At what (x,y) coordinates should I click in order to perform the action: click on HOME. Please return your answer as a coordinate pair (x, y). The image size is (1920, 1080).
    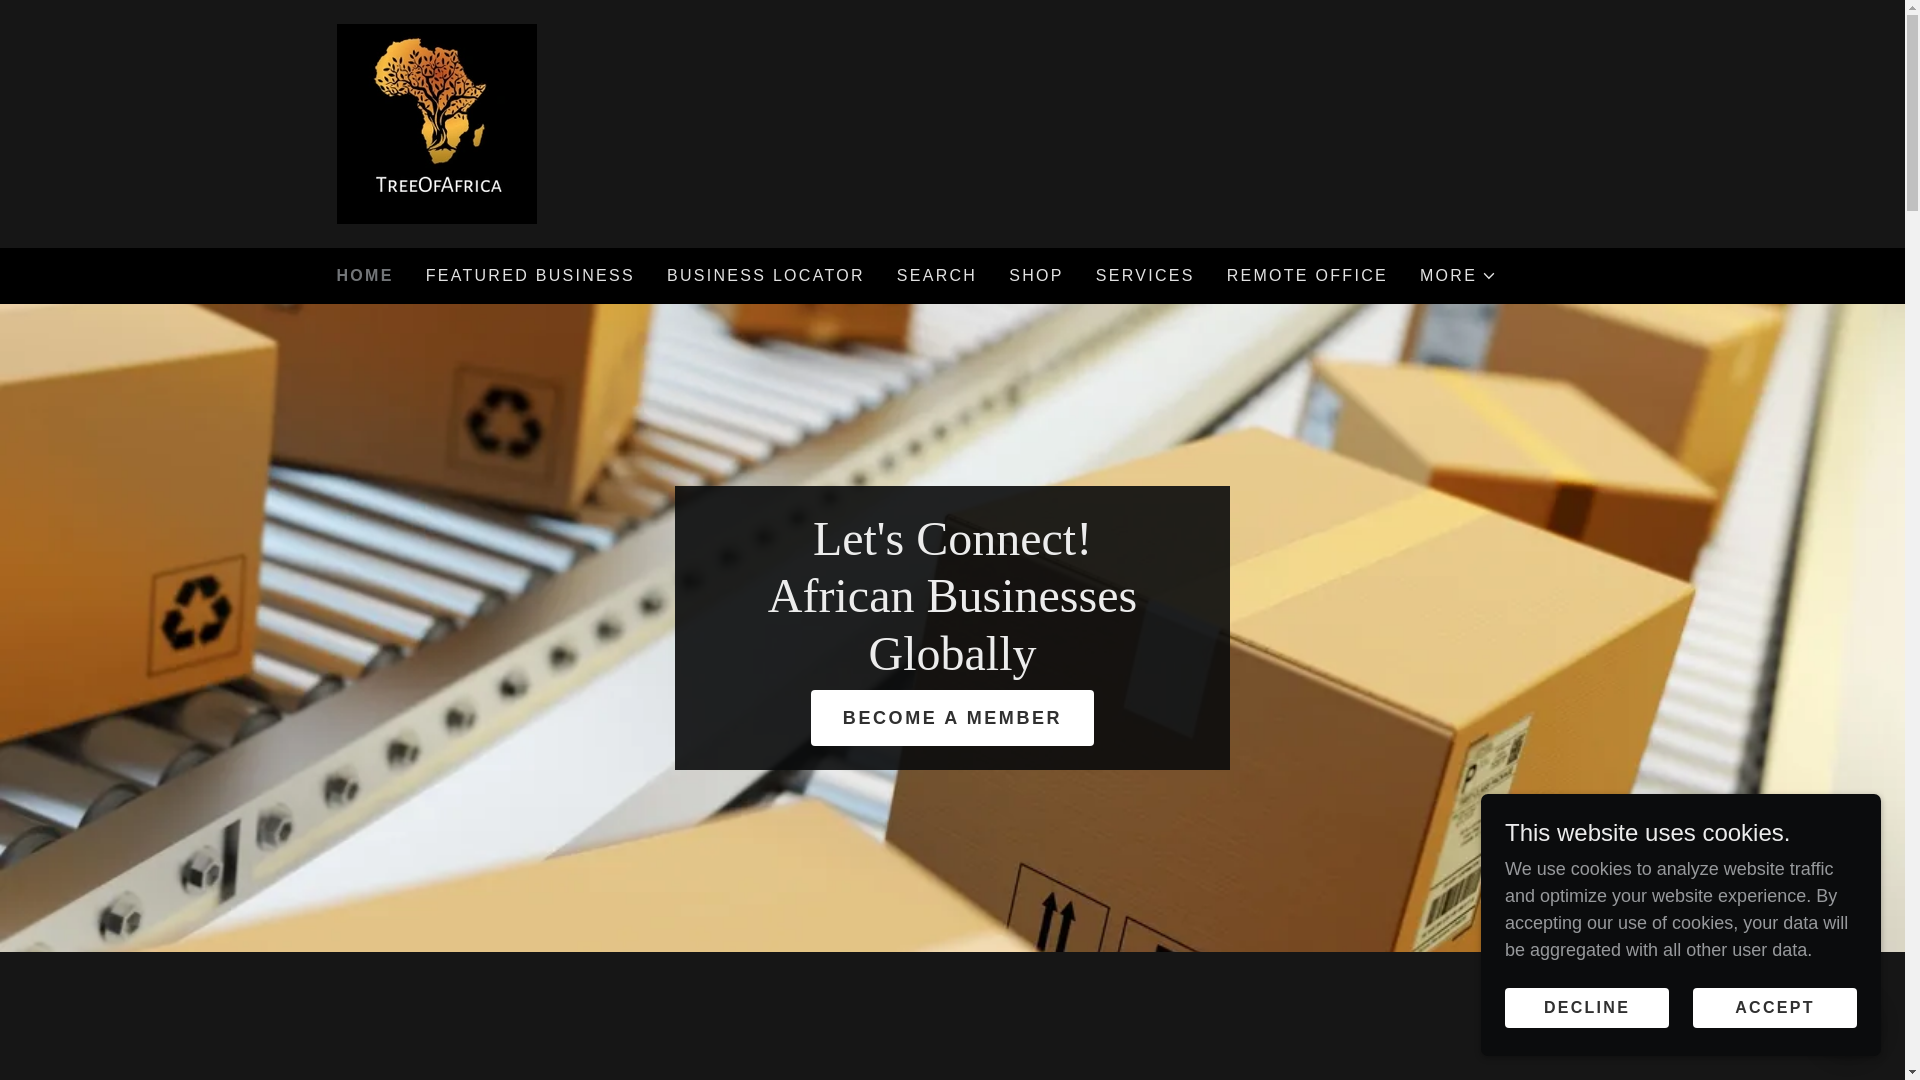
    Looking at the image, I should click on (364, 276).